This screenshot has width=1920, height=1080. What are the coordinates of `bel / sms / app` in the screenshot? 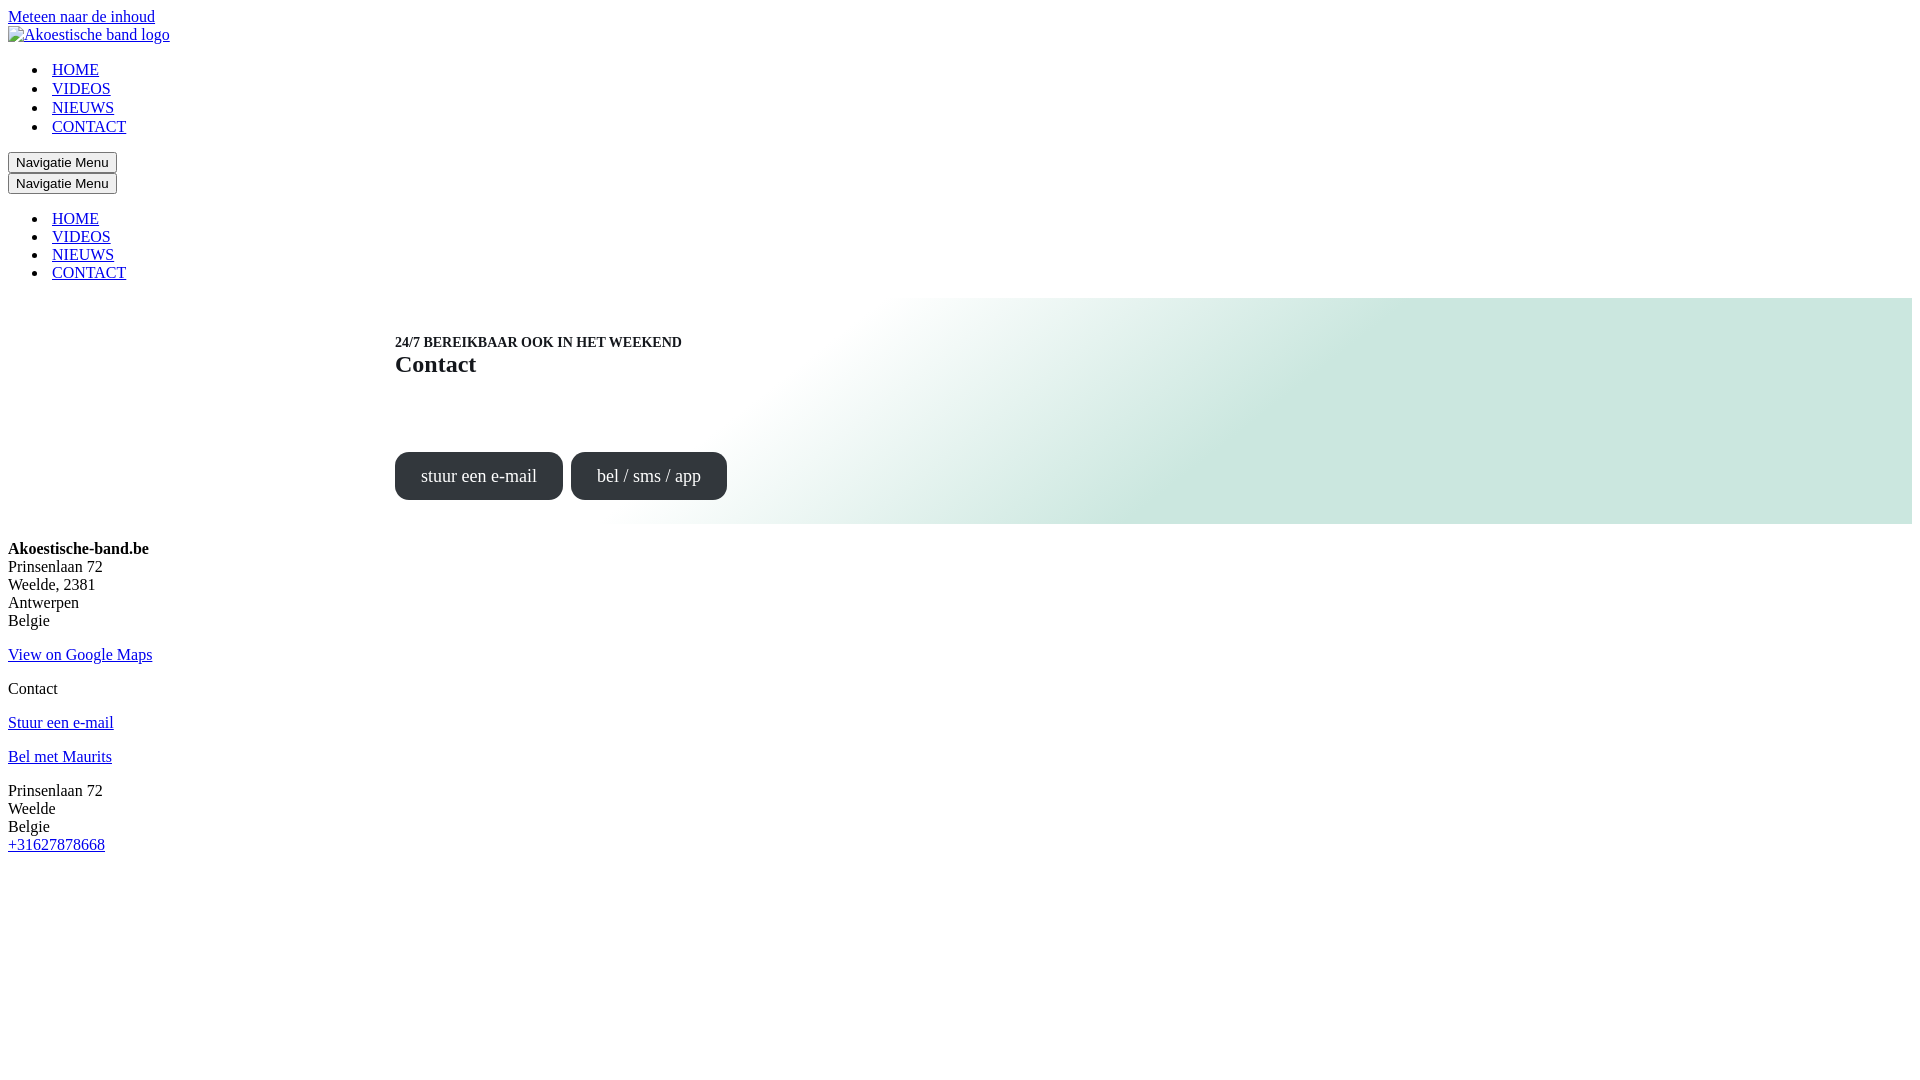 It's located at (649, 476).